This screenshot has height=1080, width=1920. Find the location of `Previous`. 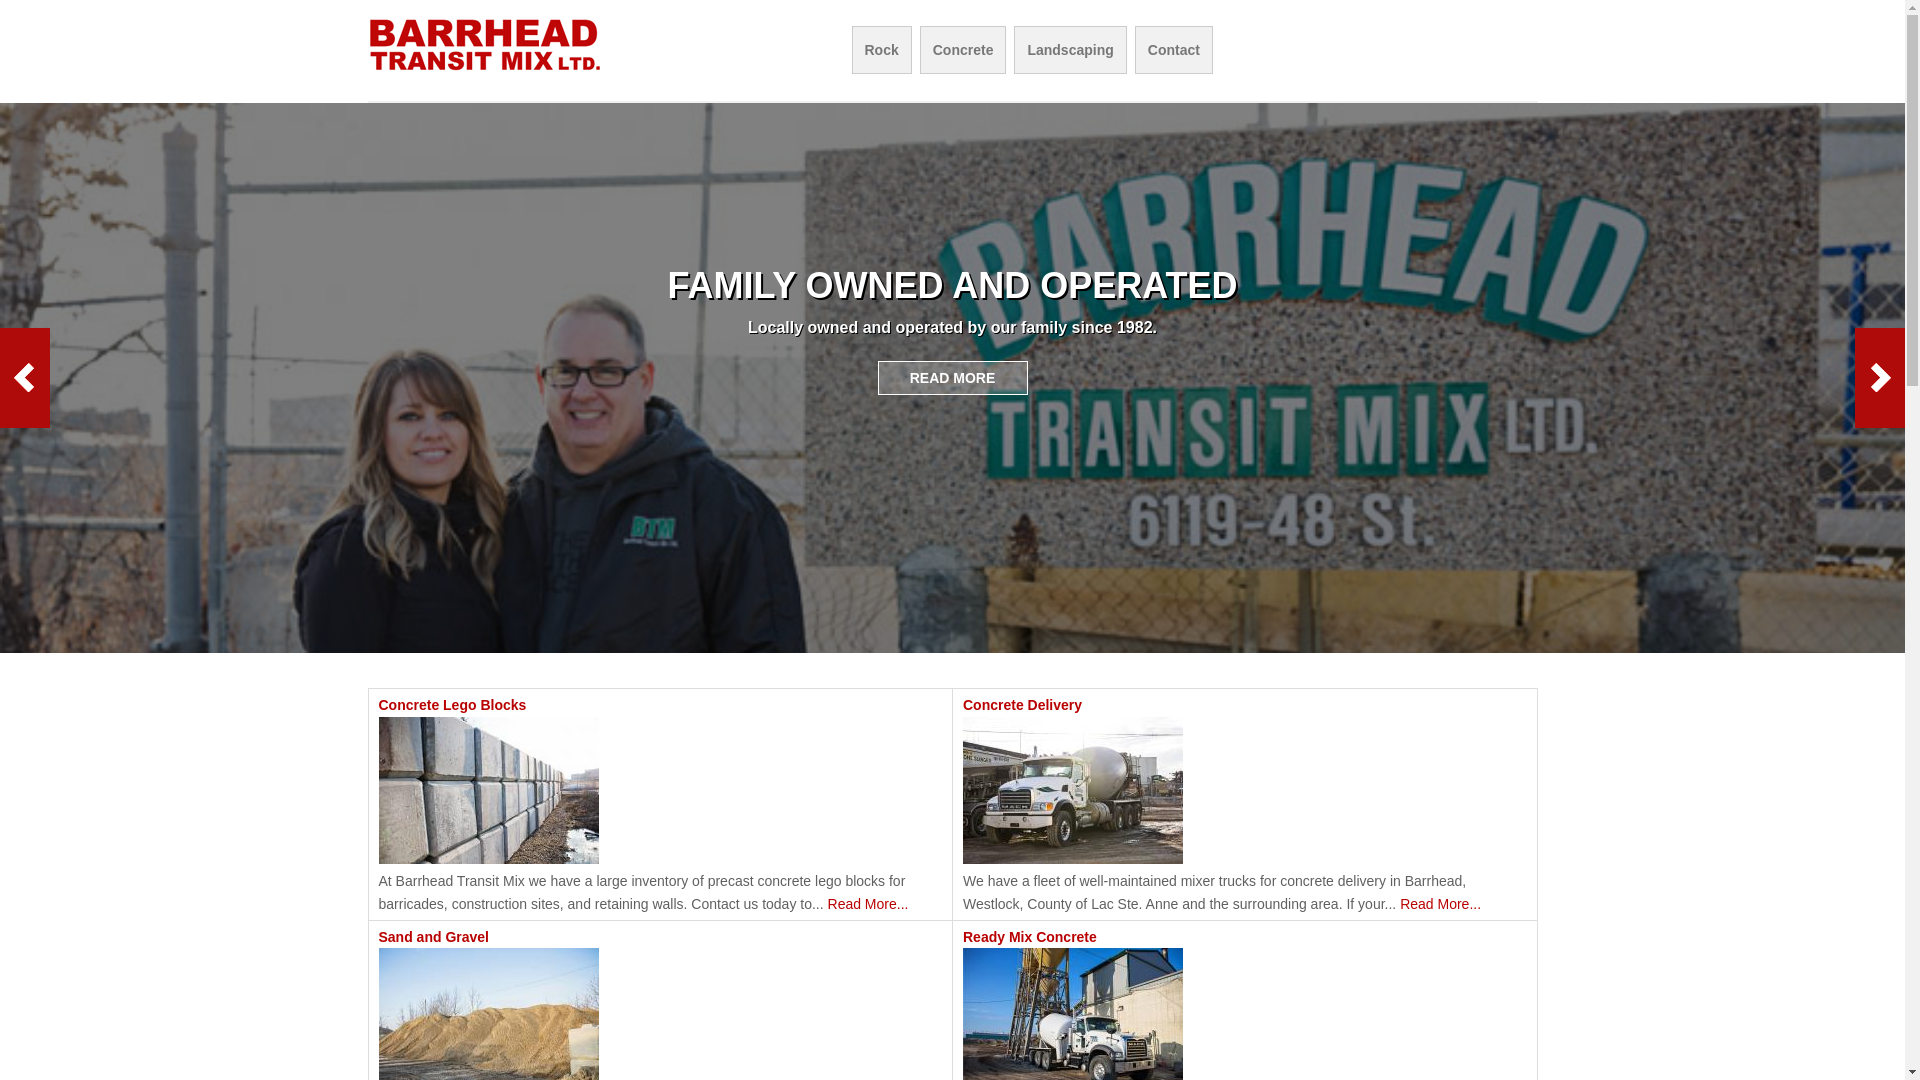

Previous is located at coordinates (25, 378).